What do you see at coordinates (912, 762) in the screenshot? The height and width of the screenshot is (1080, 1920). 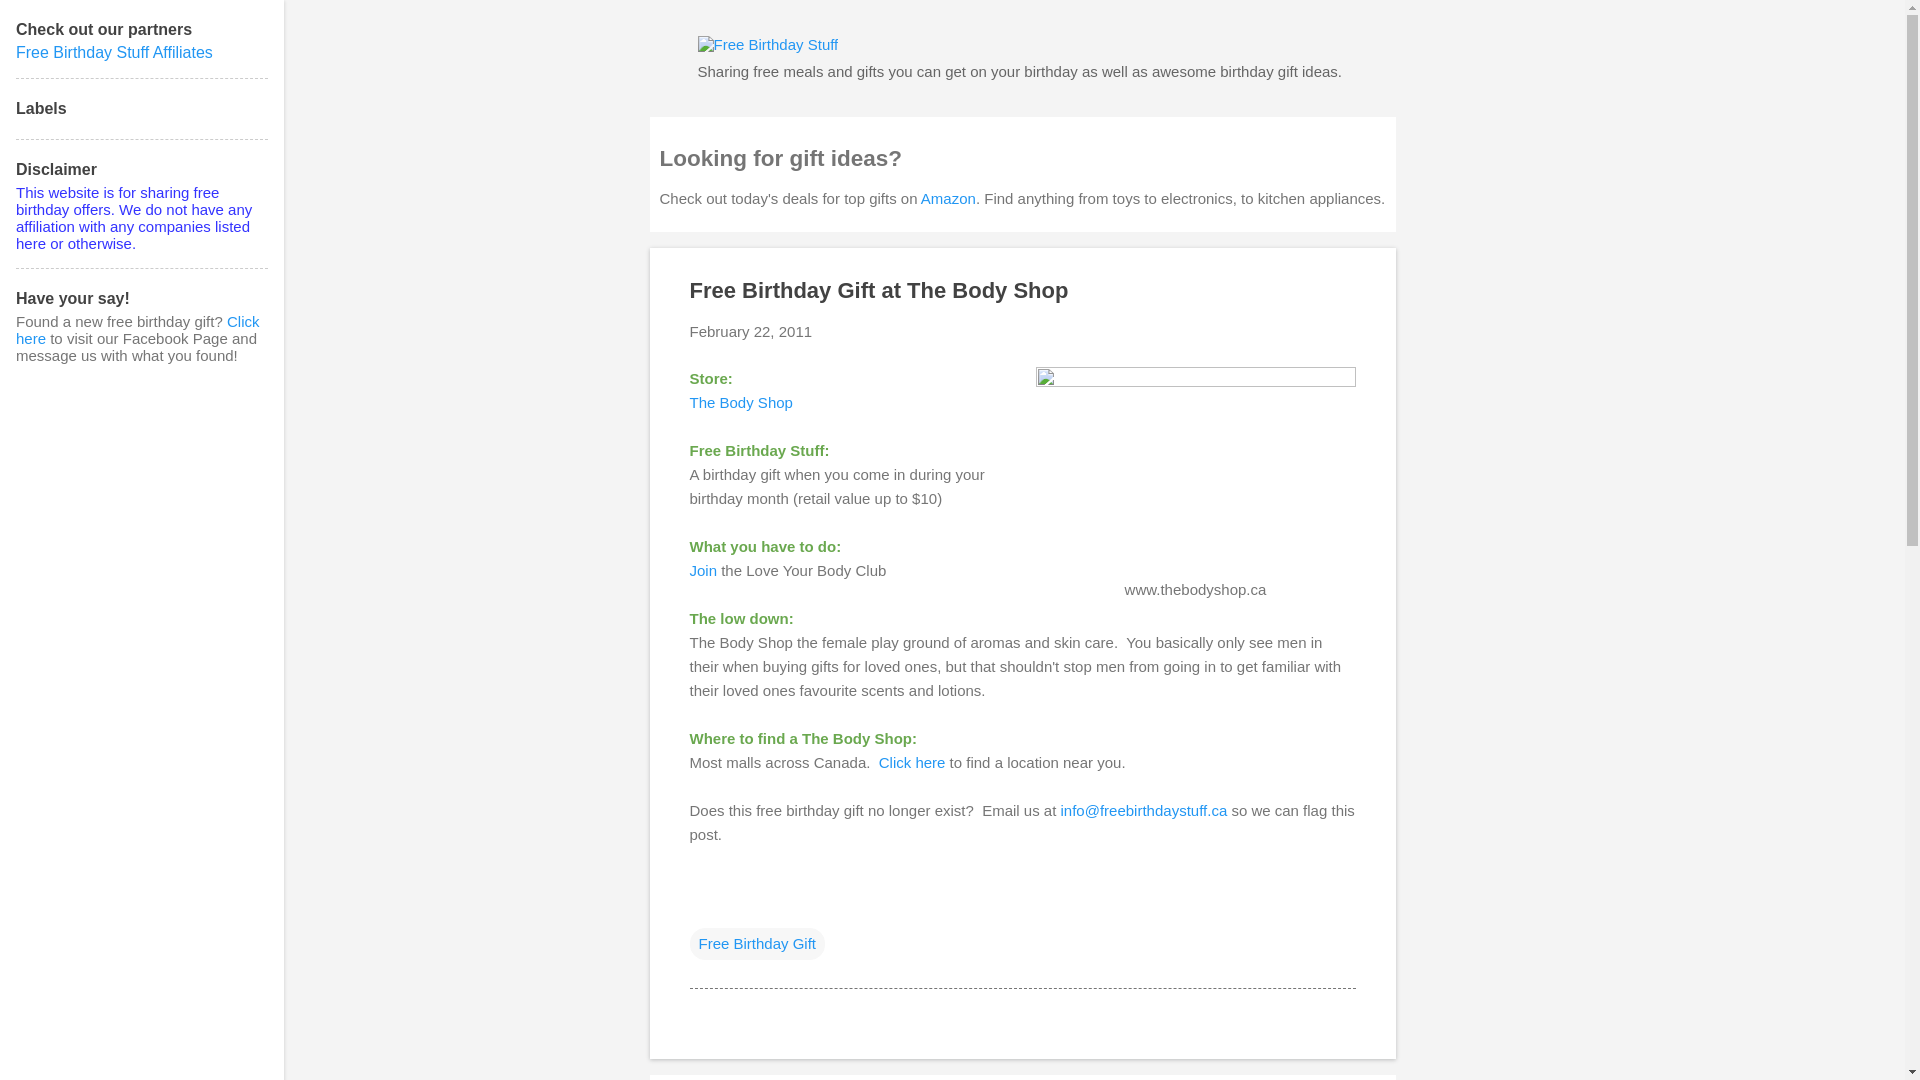 I see `Click here` at bounding box center [912, 762].